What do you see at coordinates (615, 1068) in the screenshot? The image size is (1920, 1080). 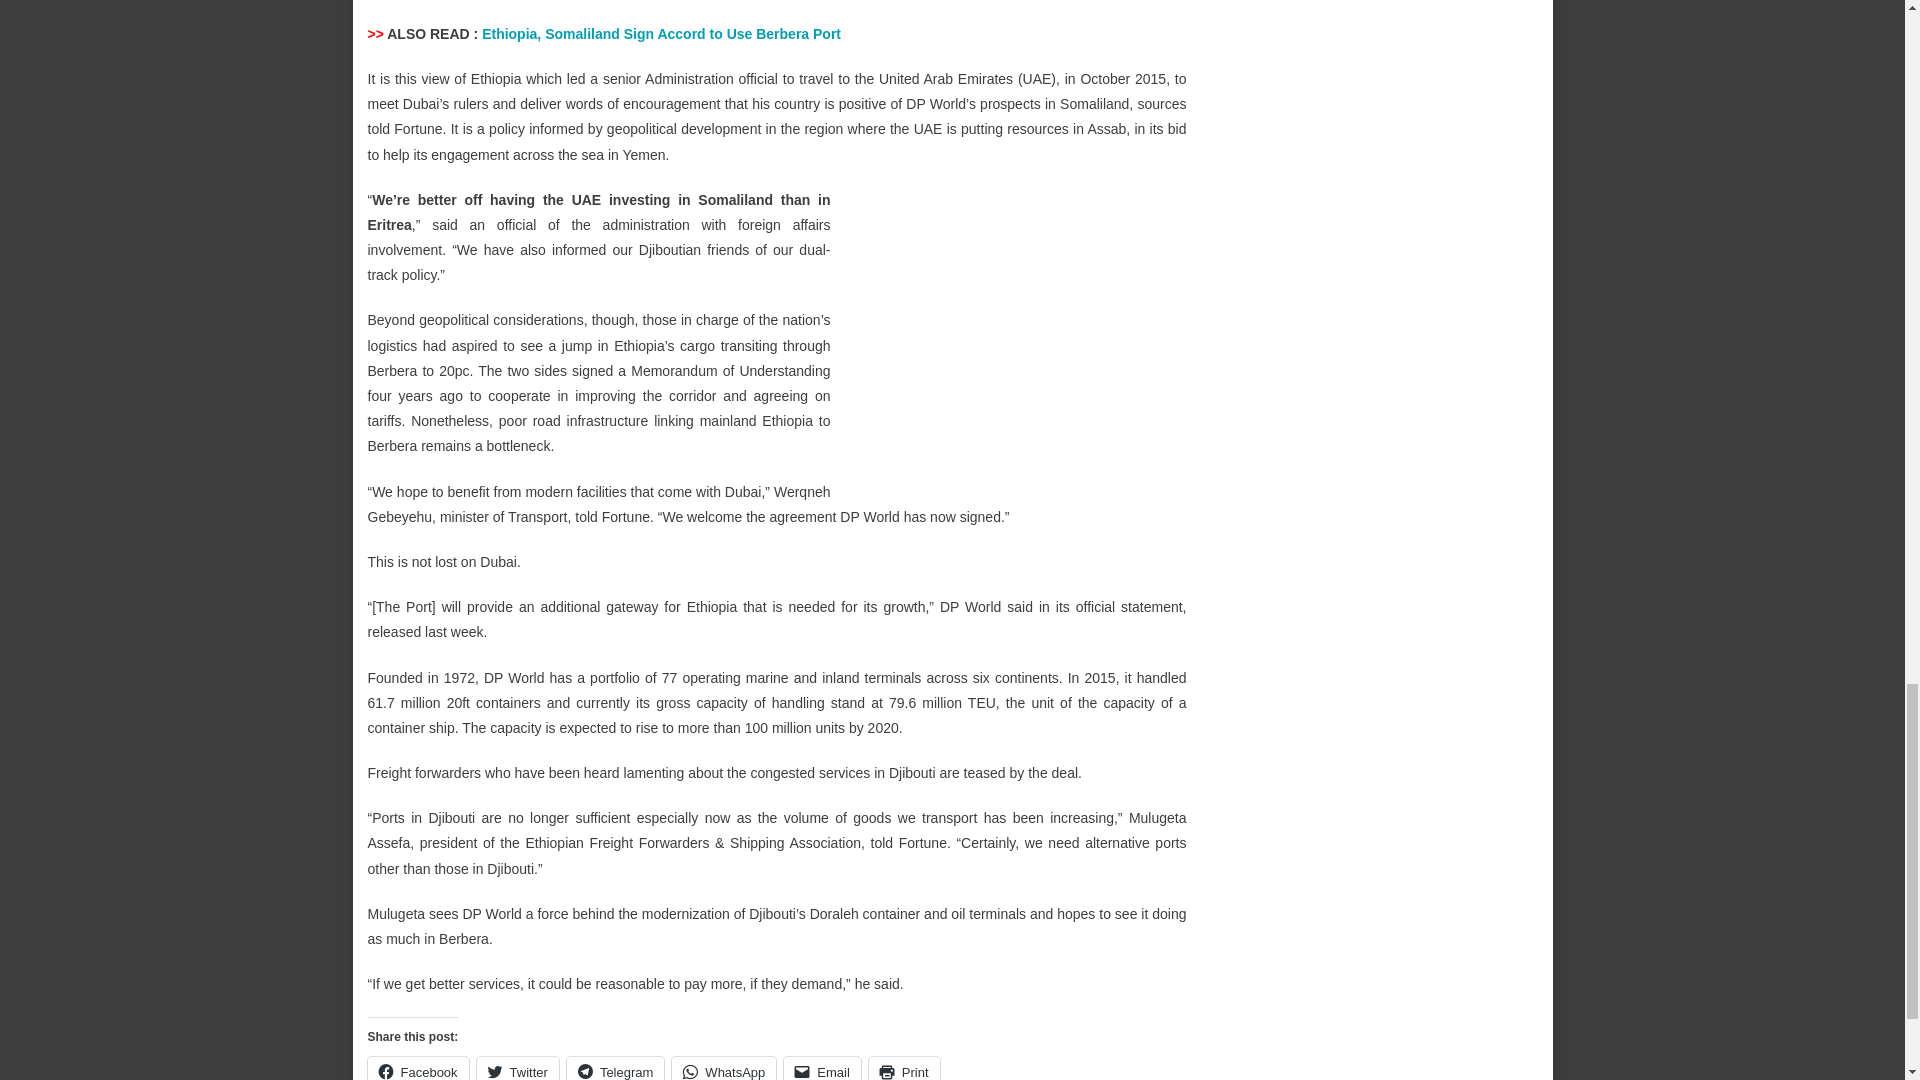 I see `Telegram` at bounding box center [615, 1068].